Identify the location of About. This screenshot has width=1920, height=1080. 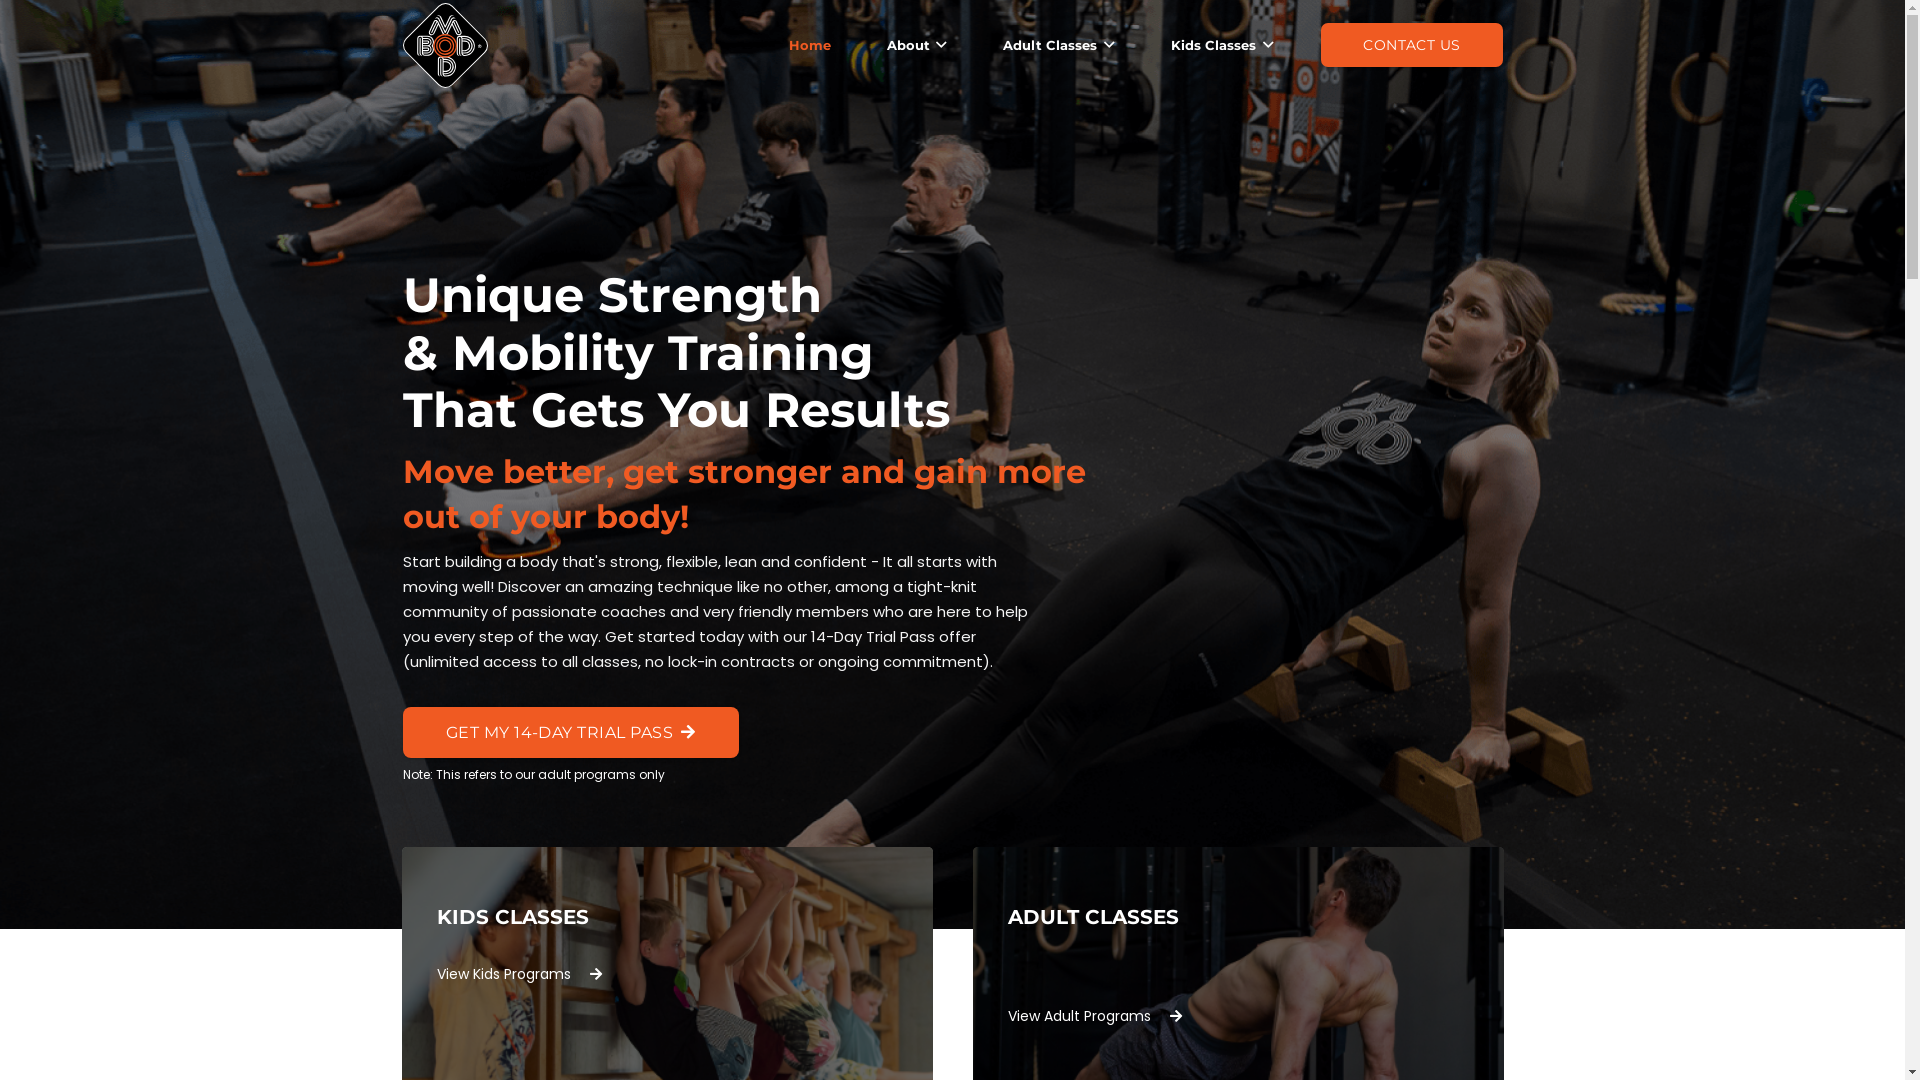
(916, 45).